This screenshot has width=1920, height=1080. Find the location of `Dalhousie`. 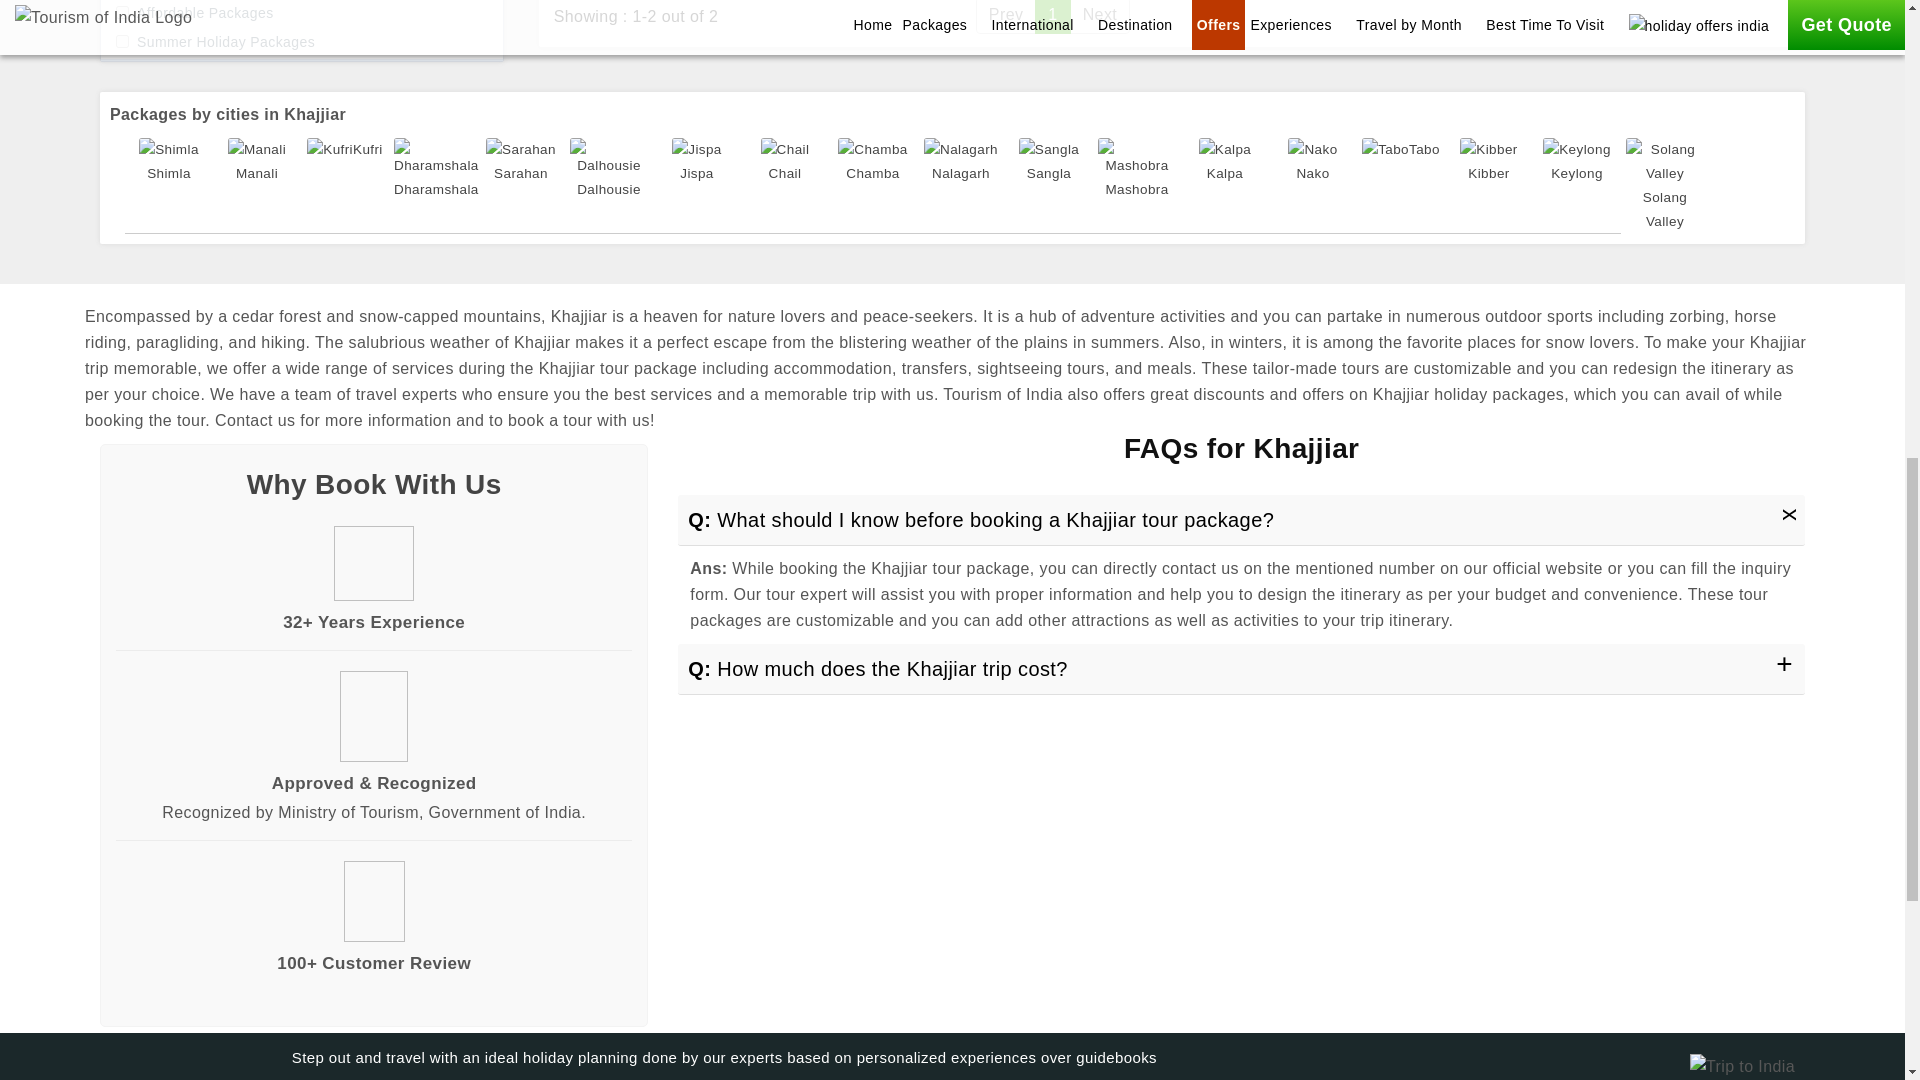

Dalhousie is located at coordinates (609, 170).